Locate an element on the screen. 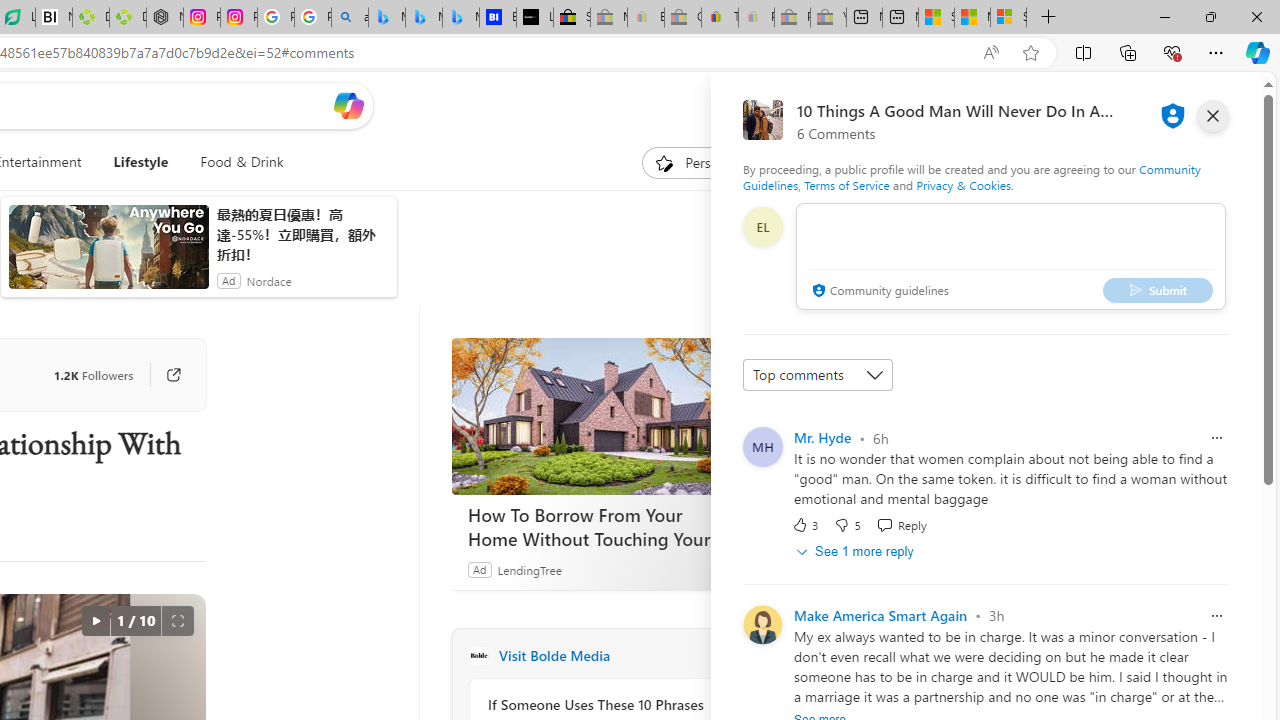 This screenshot has height=720, width=1280. Mr. Hyde is located at coordinates (822, 437).